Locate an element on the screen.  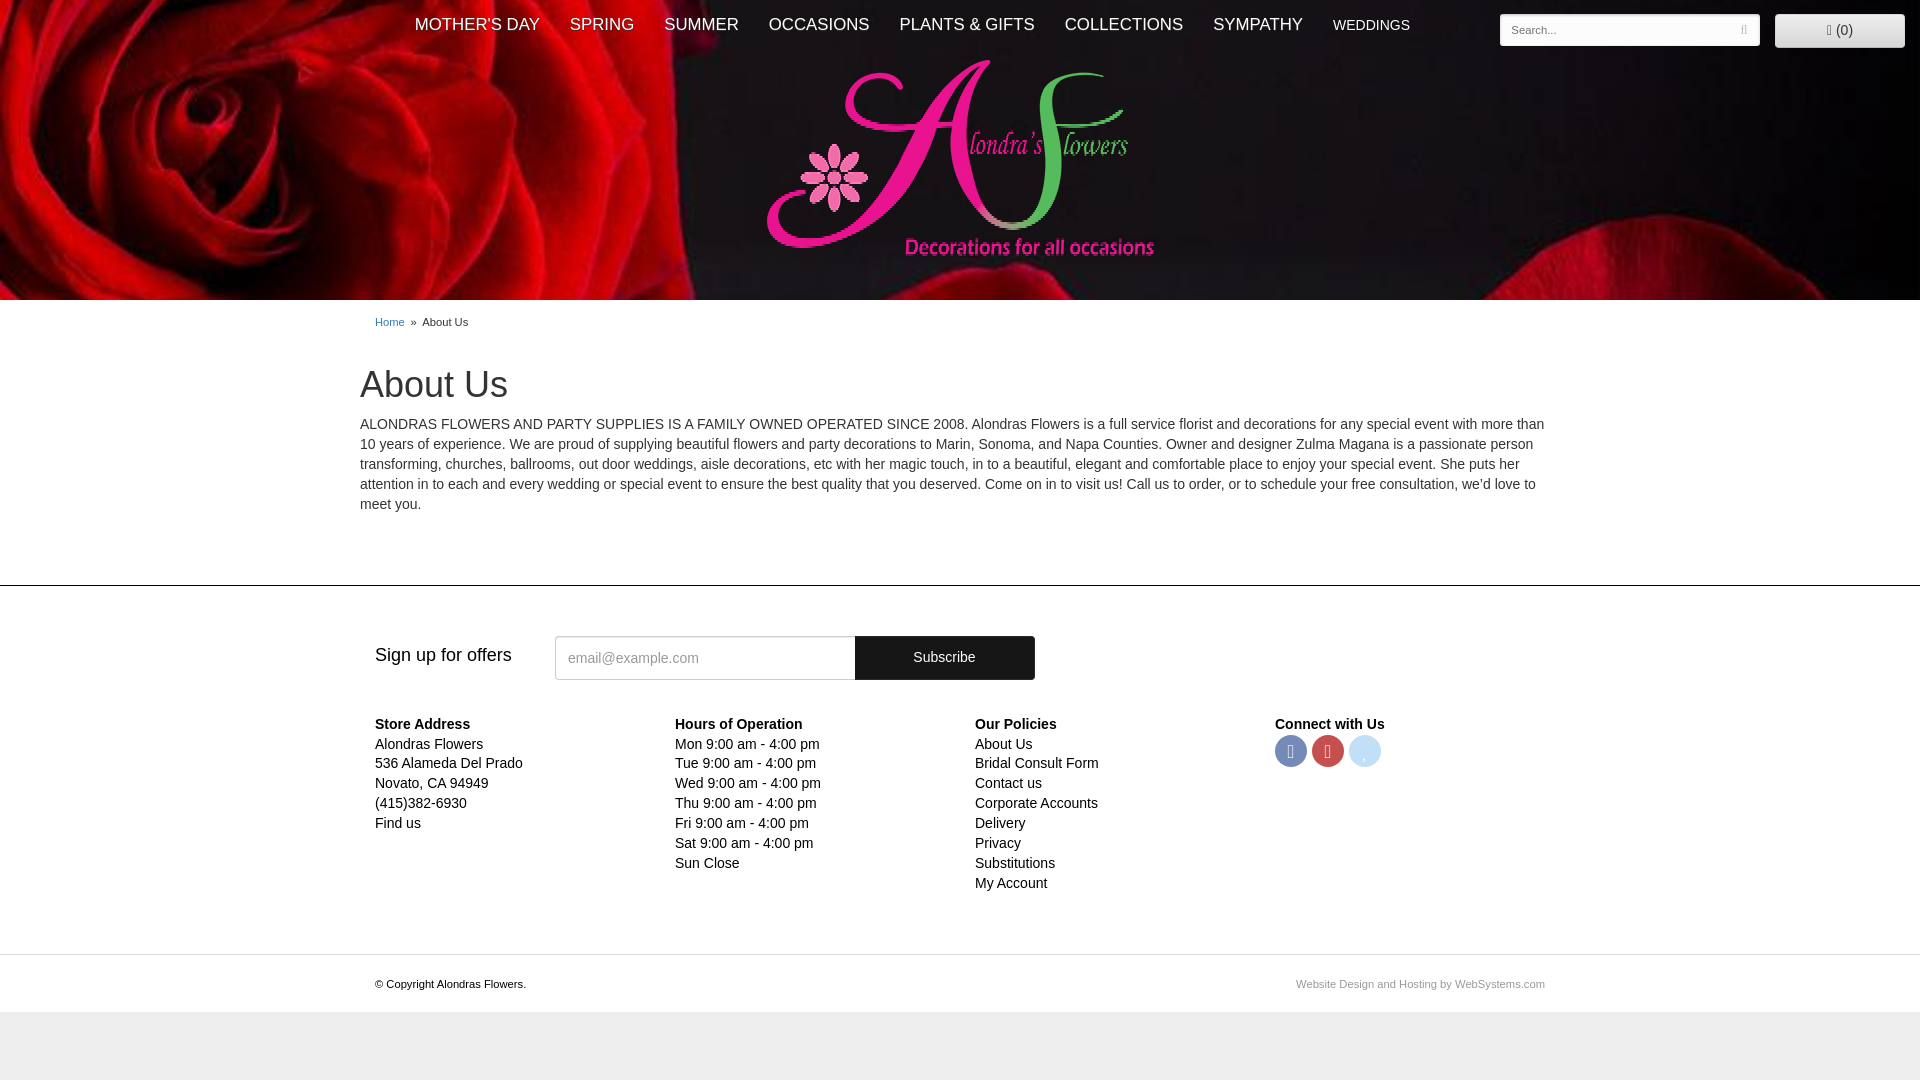
SYMPATHY is located at coordinates (1258, 24).